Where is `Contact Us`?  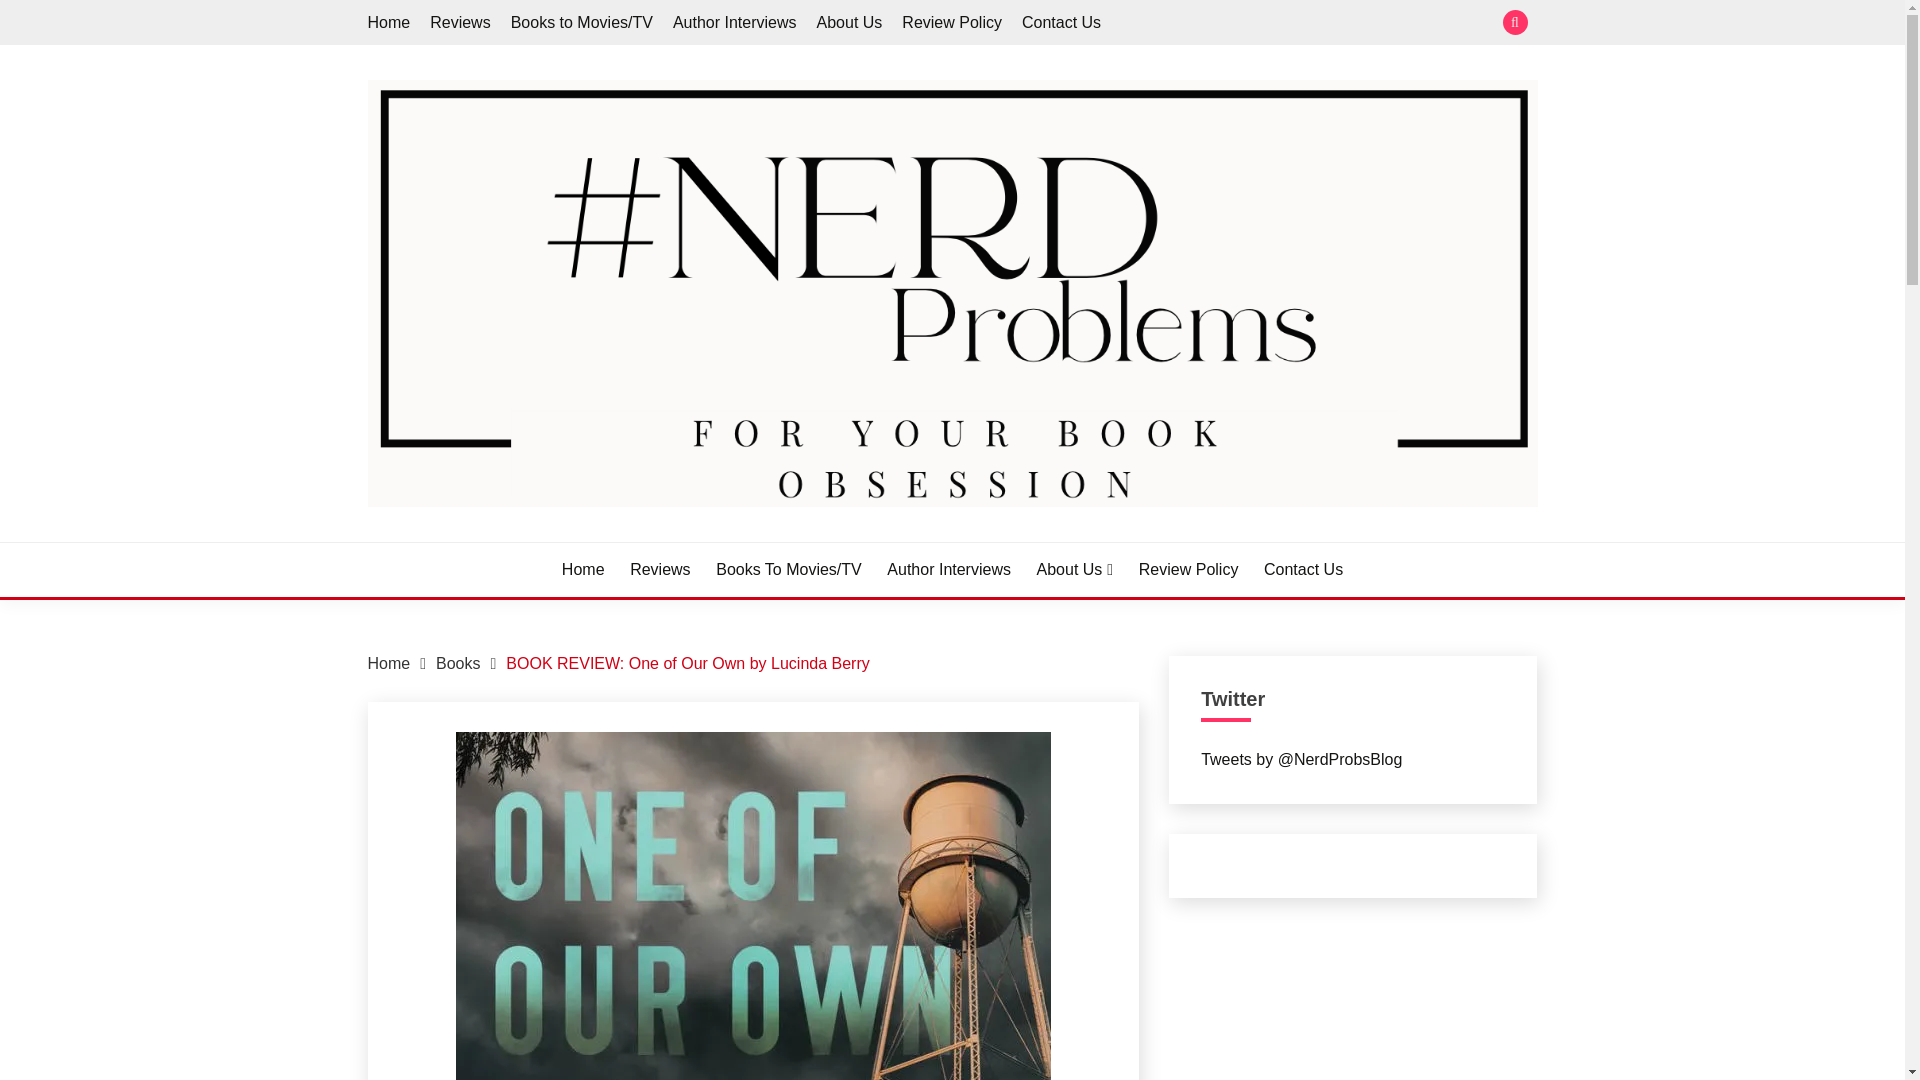 Contact Us is located at coordinates (1060, 22).